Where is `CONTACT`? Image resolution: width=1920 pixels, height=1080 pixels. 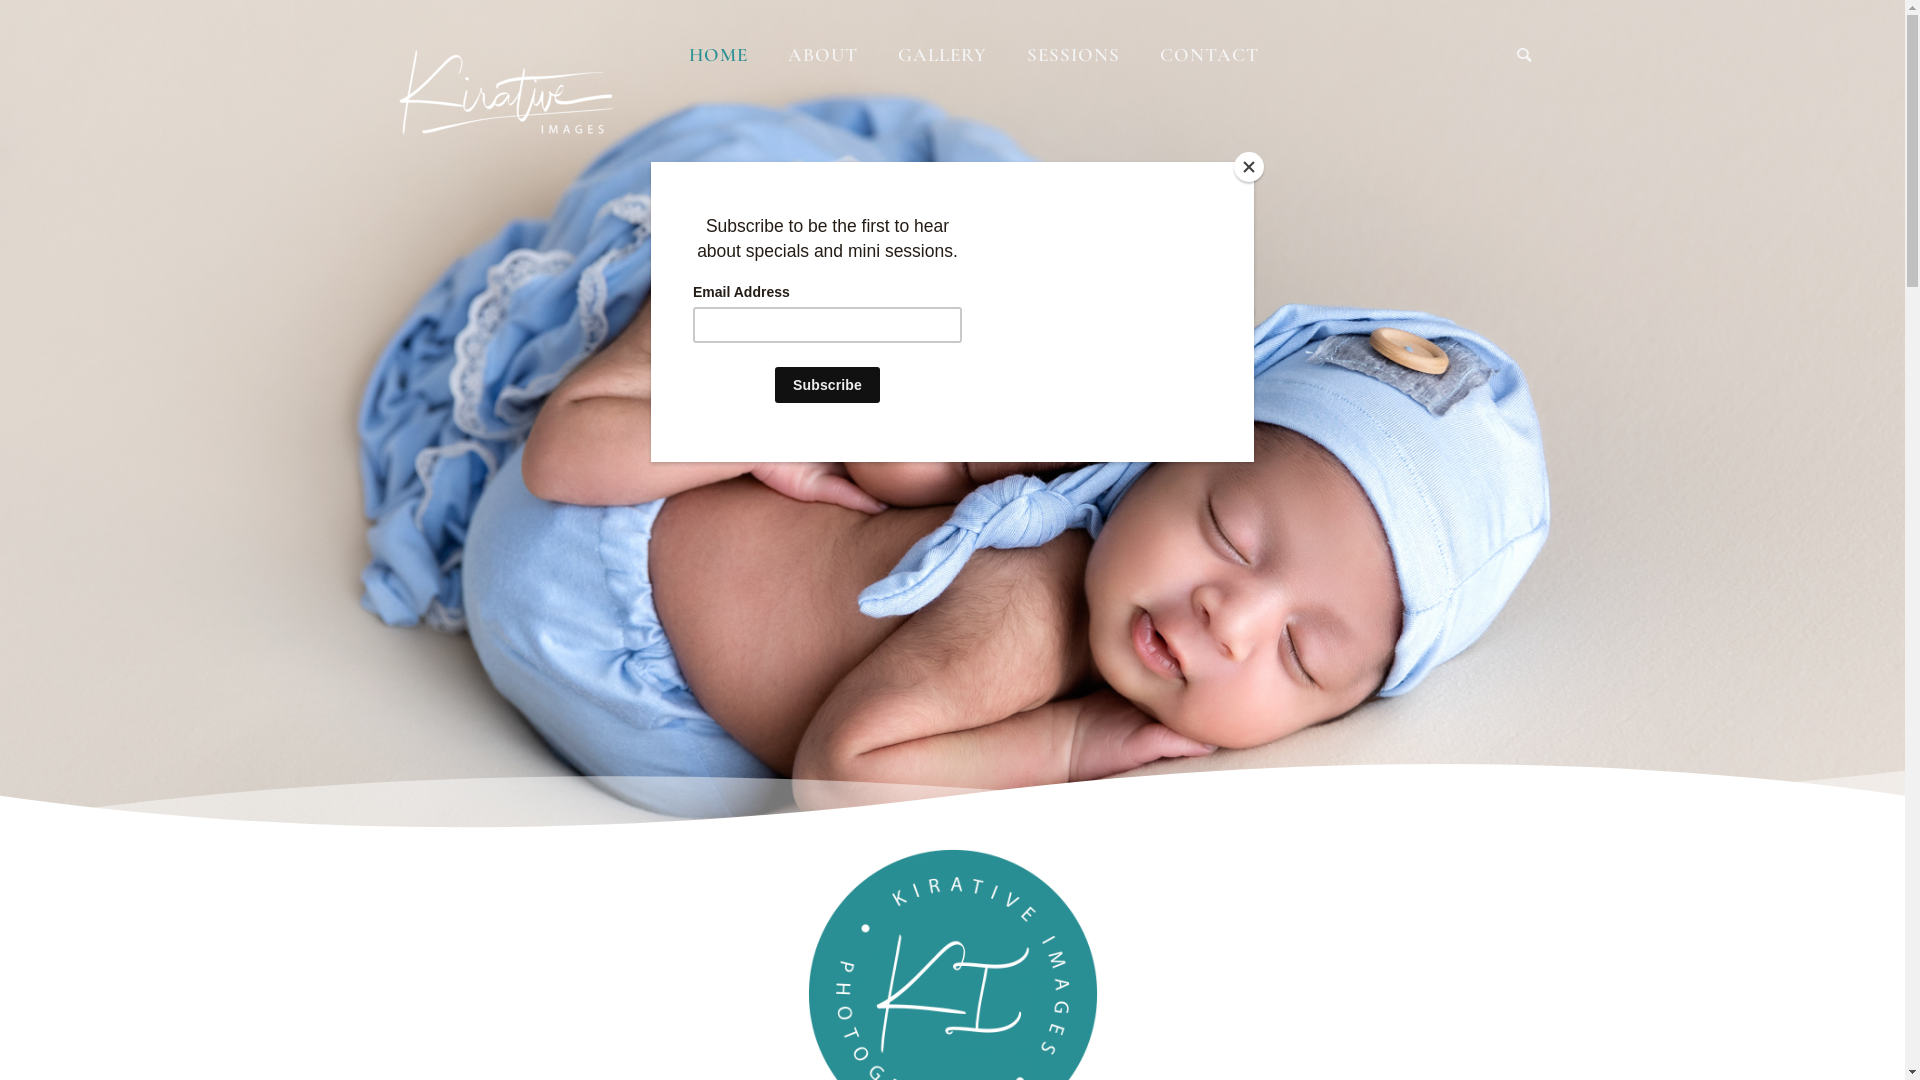
CONTACT is located at coordinates (1210, 54).